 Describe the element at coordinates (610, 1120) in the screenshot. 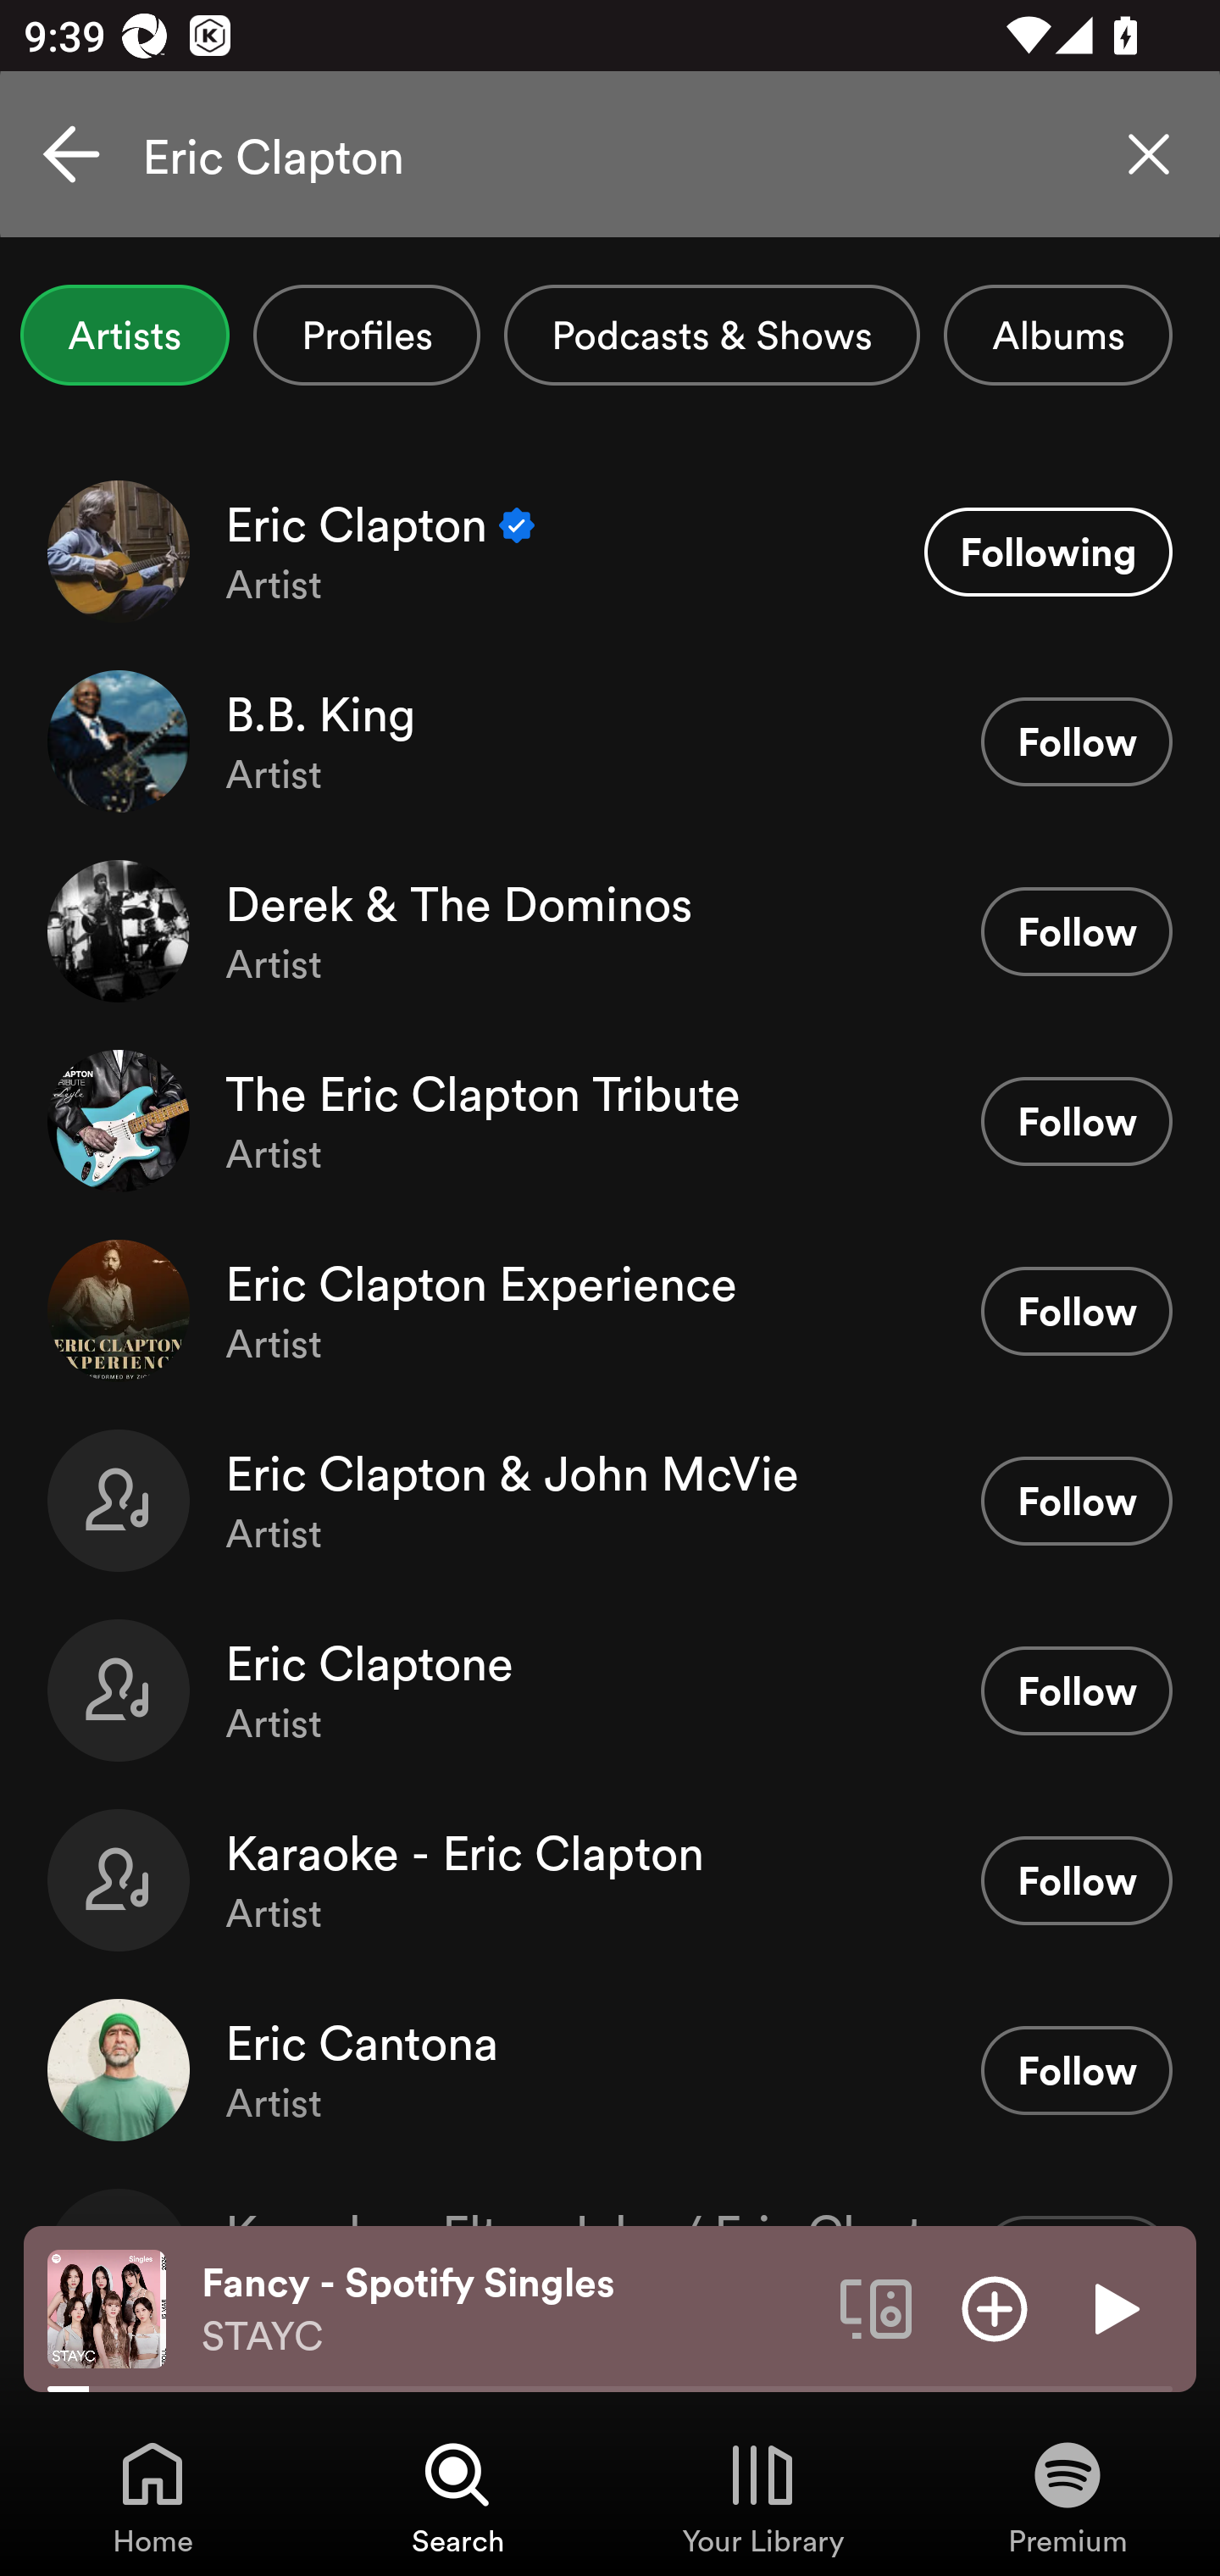

I see `The Eric Clapton Tribute Artist Follow Follow` at that location.